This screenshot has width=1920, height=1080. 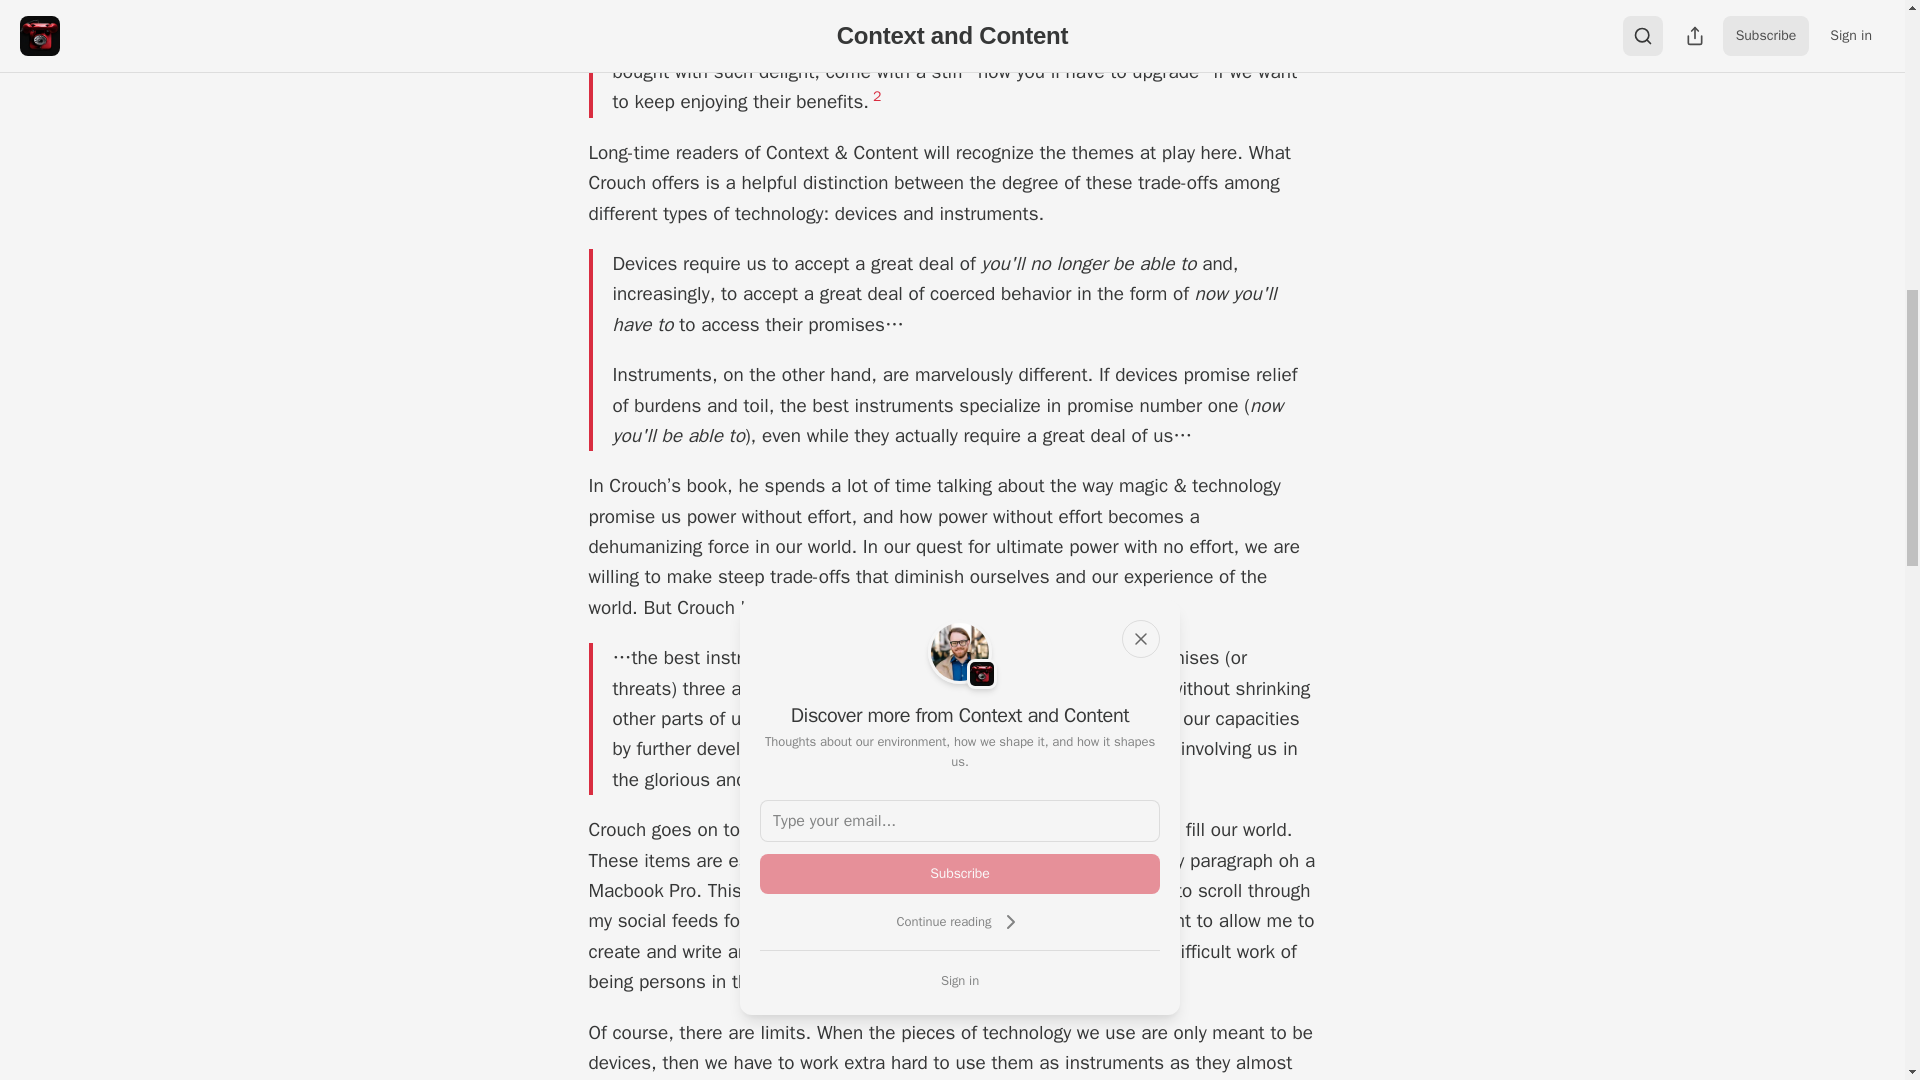 I want to click on Sign in, so click(x=960, y=980).